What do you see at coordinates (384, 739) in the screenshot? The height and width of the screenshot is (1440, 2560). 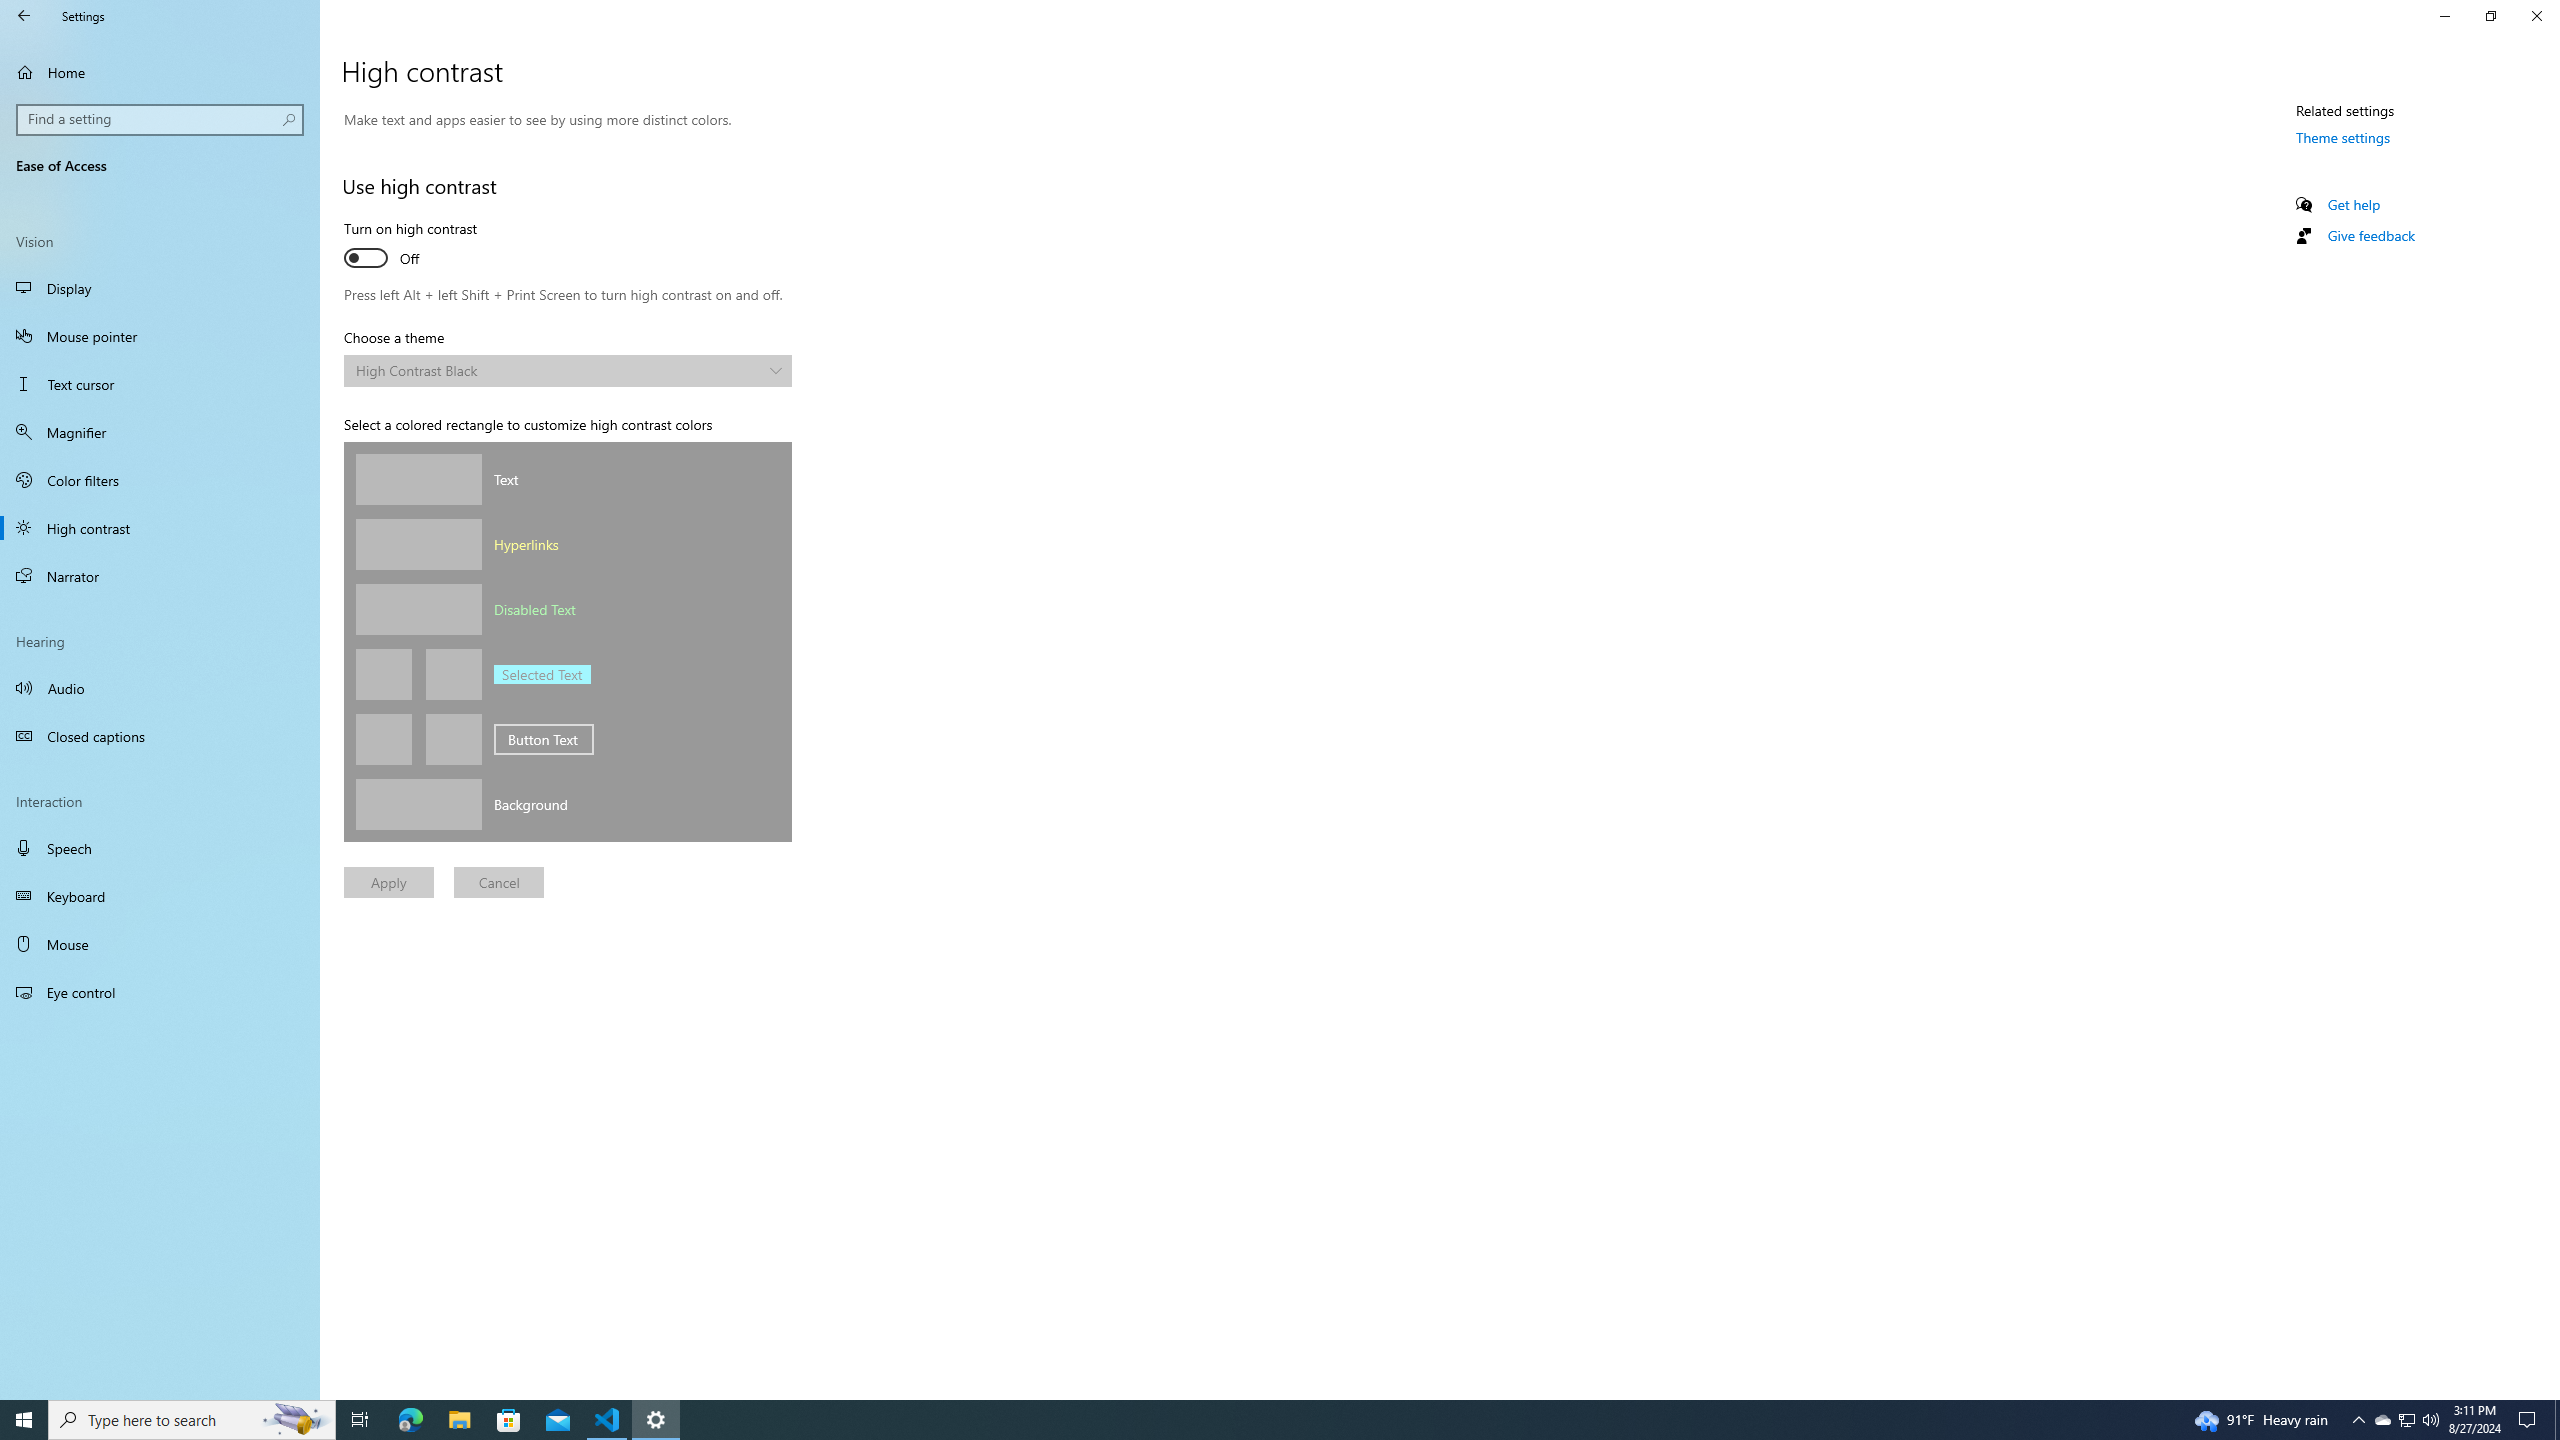 I see `Button text color` at bounding box center [384, 739].